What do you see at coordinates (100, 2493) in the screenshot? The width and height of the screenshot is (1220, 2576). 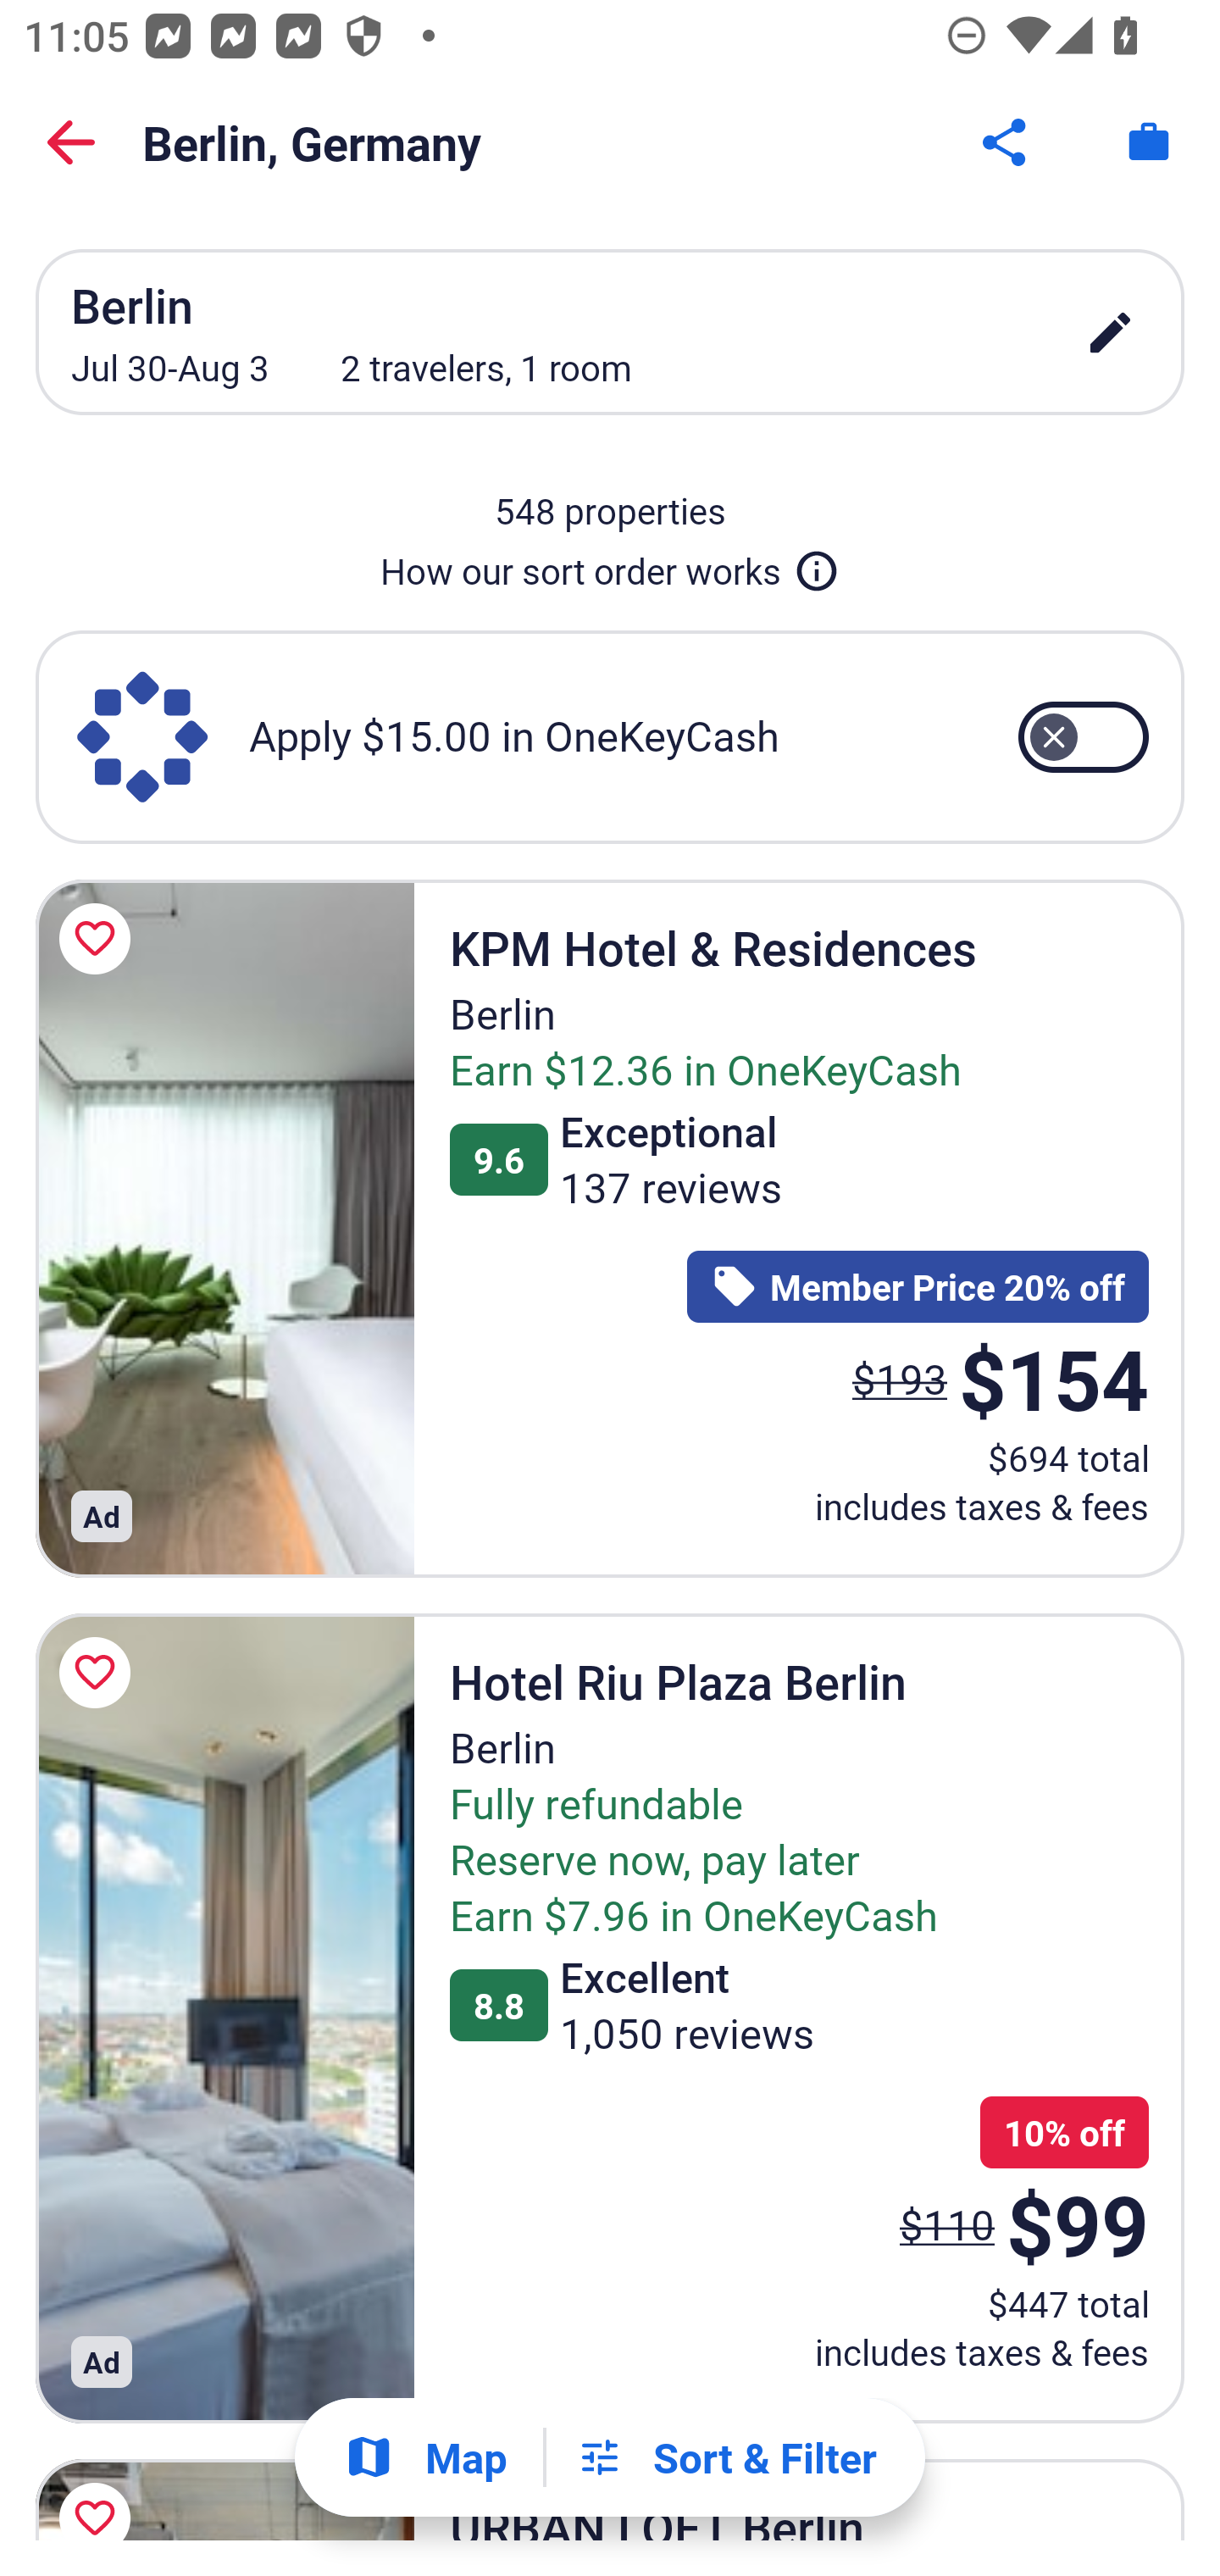 I see `Save URBAN LOFT Berlin to a trip` at bounding box center [100, 2493].